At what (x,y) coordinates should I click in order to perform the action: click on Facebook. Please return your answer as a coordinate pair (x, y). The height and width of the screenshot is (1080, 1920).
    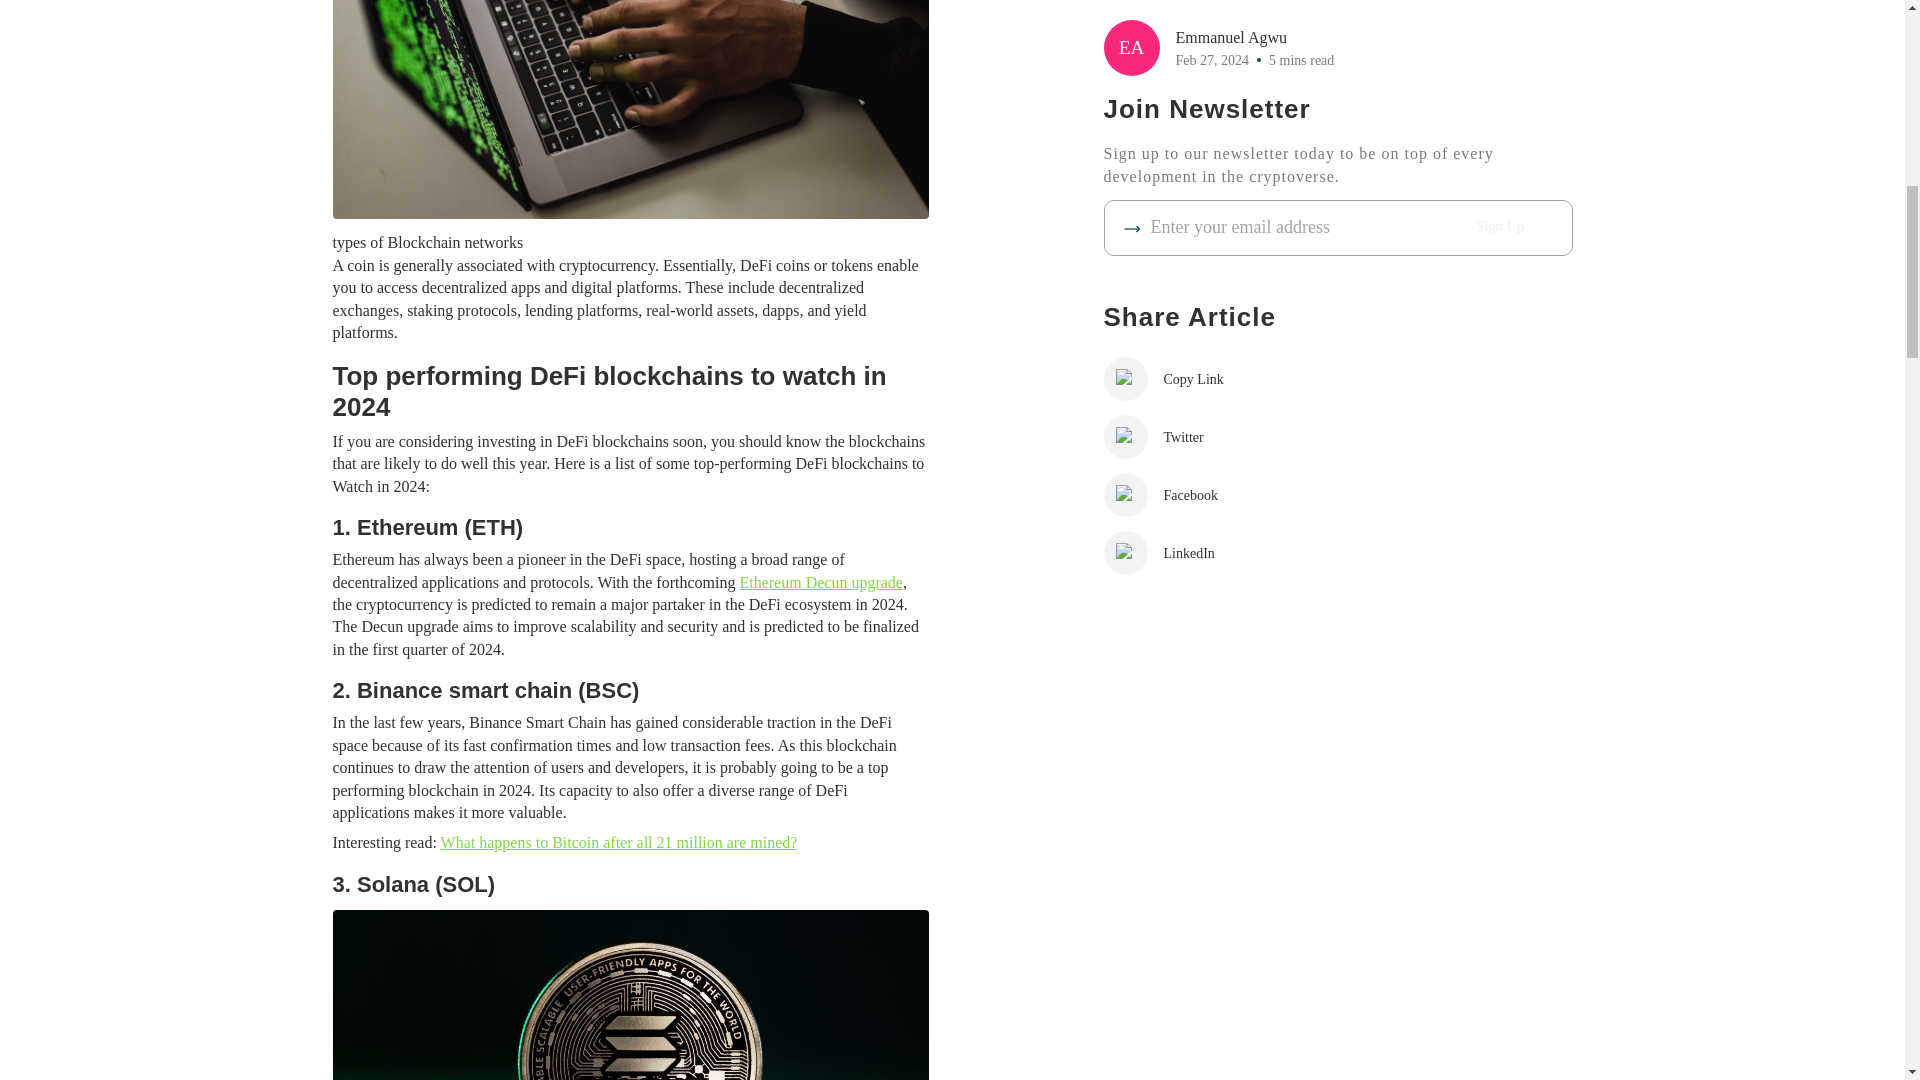
    Looking at the image, I should click on (1194, 68).